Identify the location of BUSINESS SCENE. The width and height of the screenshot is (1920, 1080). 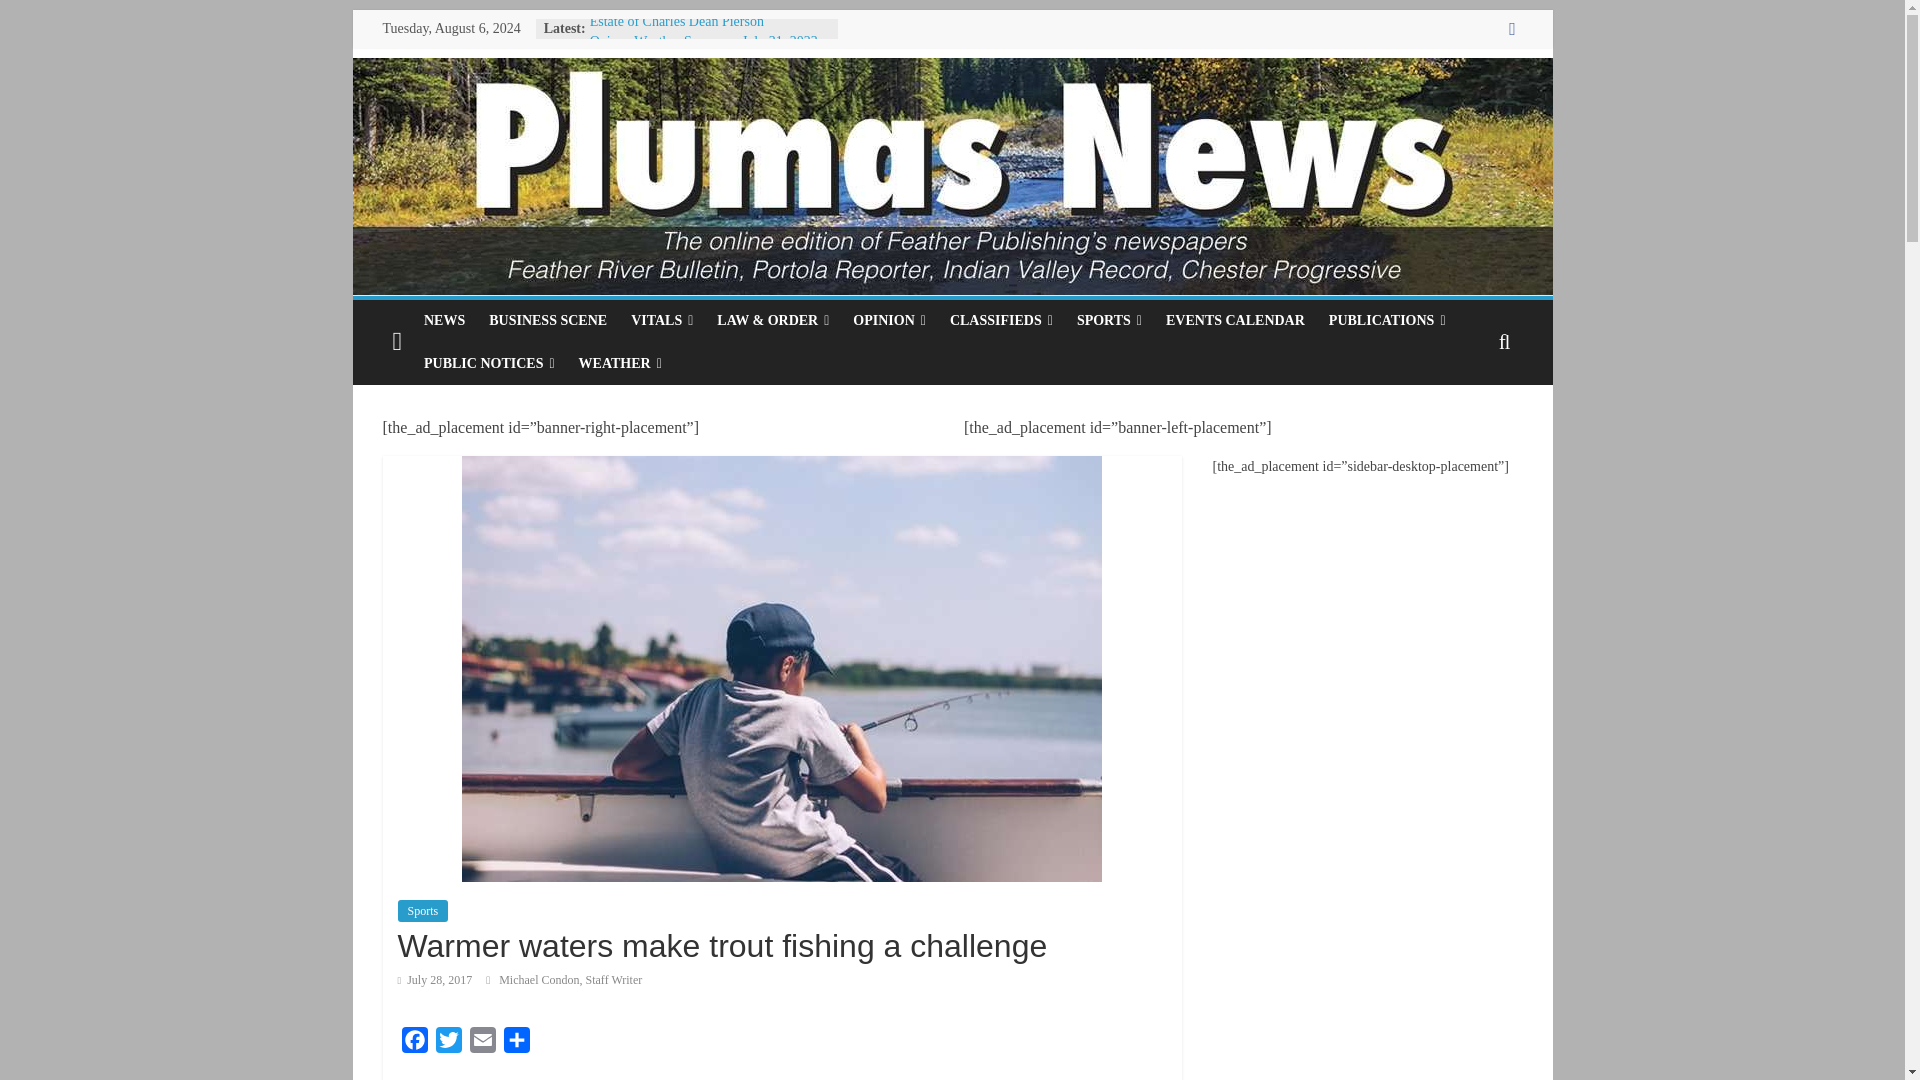
(547, 321).